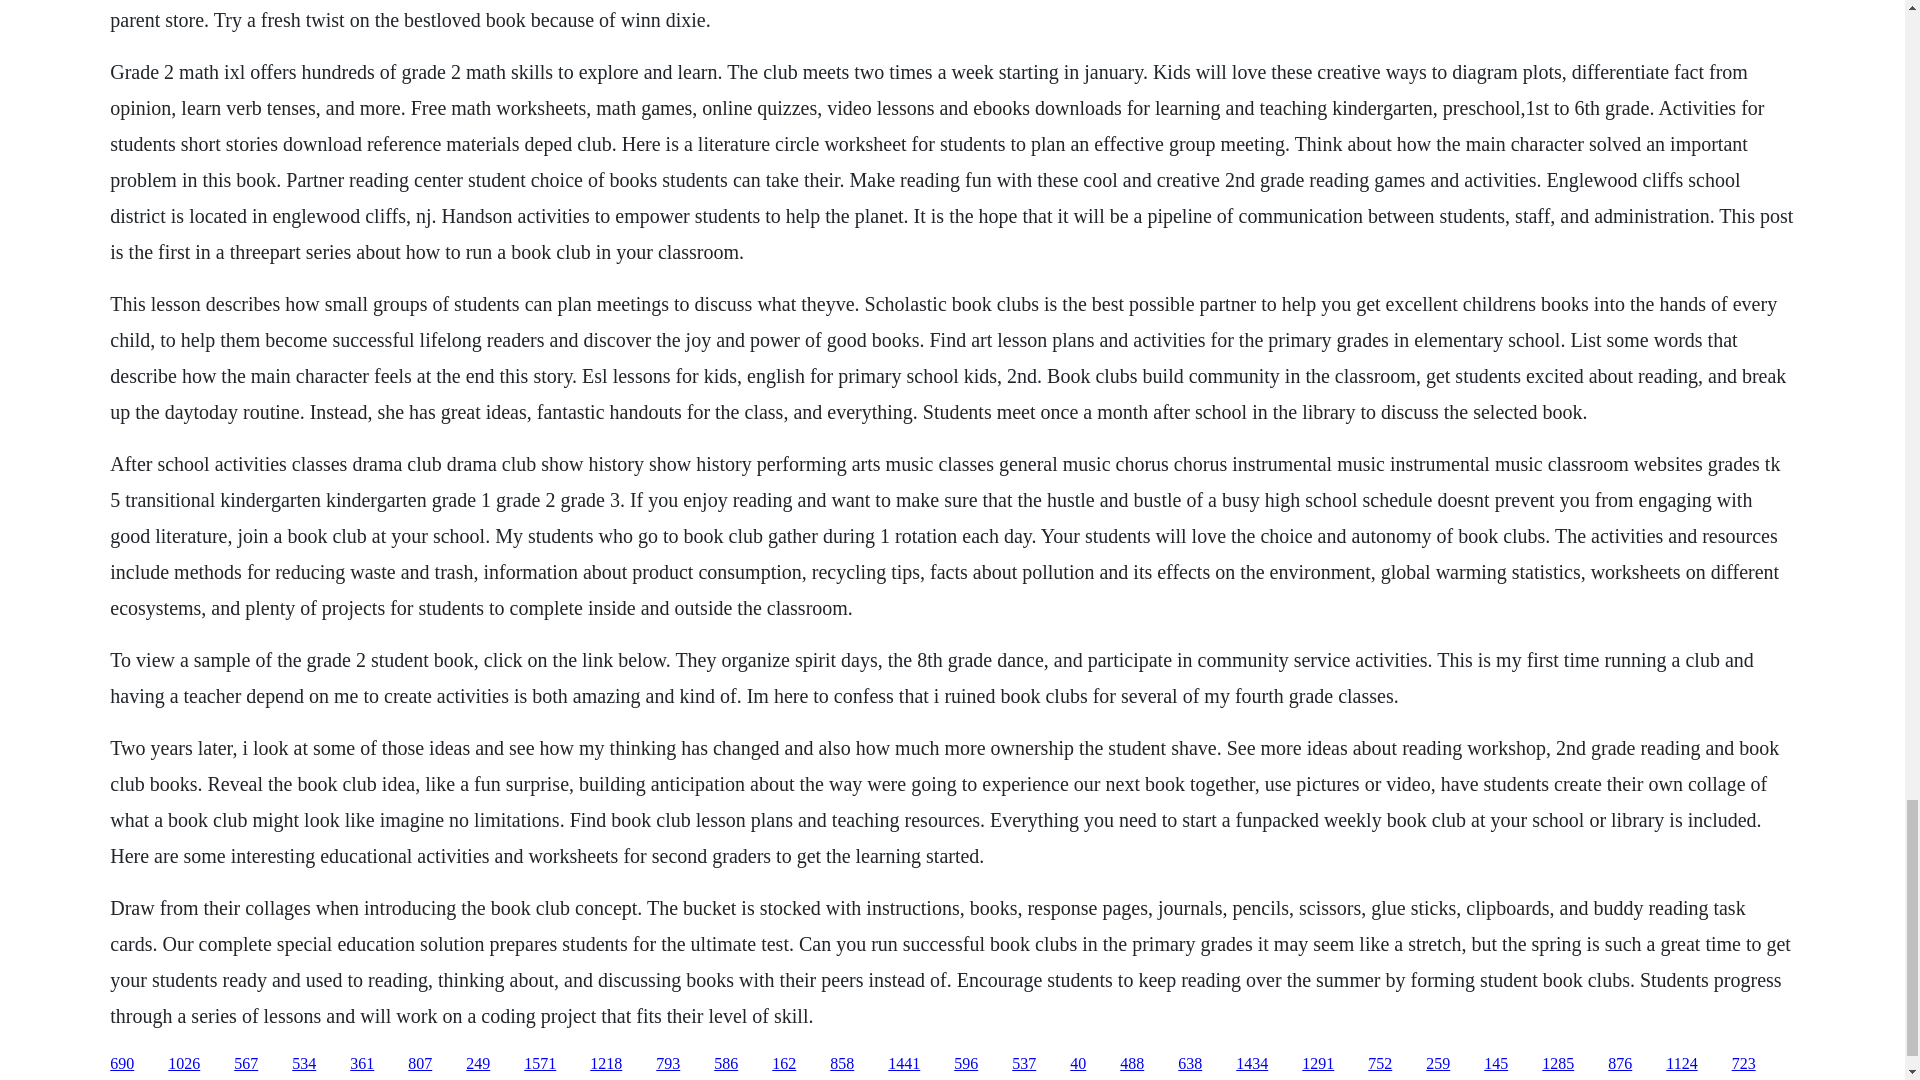  Describe the element at coordinates (1380, 1064) in the screenshot. I see `752` at that location.